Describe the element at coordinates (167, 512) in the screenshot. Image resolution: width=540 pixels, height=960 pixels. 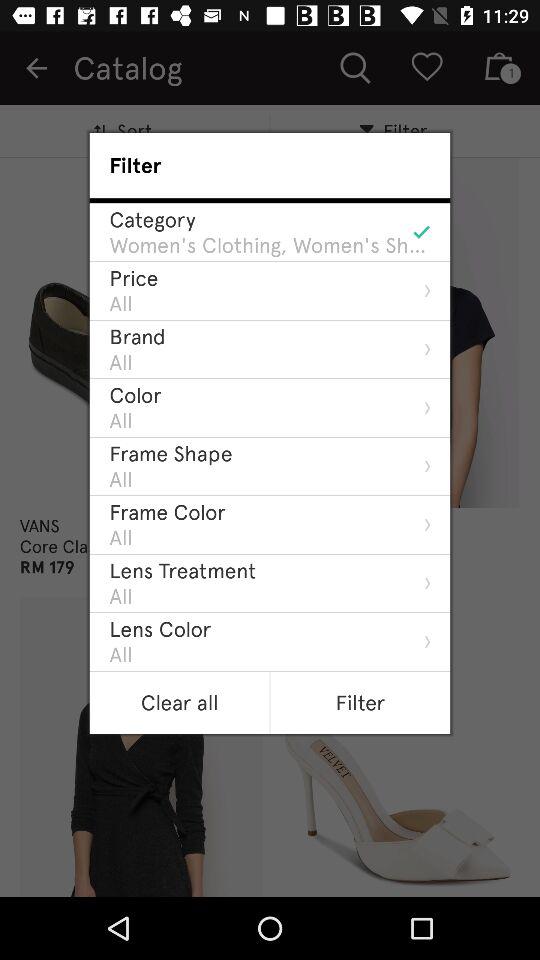
I see `flip to the frame color icon` at that location.